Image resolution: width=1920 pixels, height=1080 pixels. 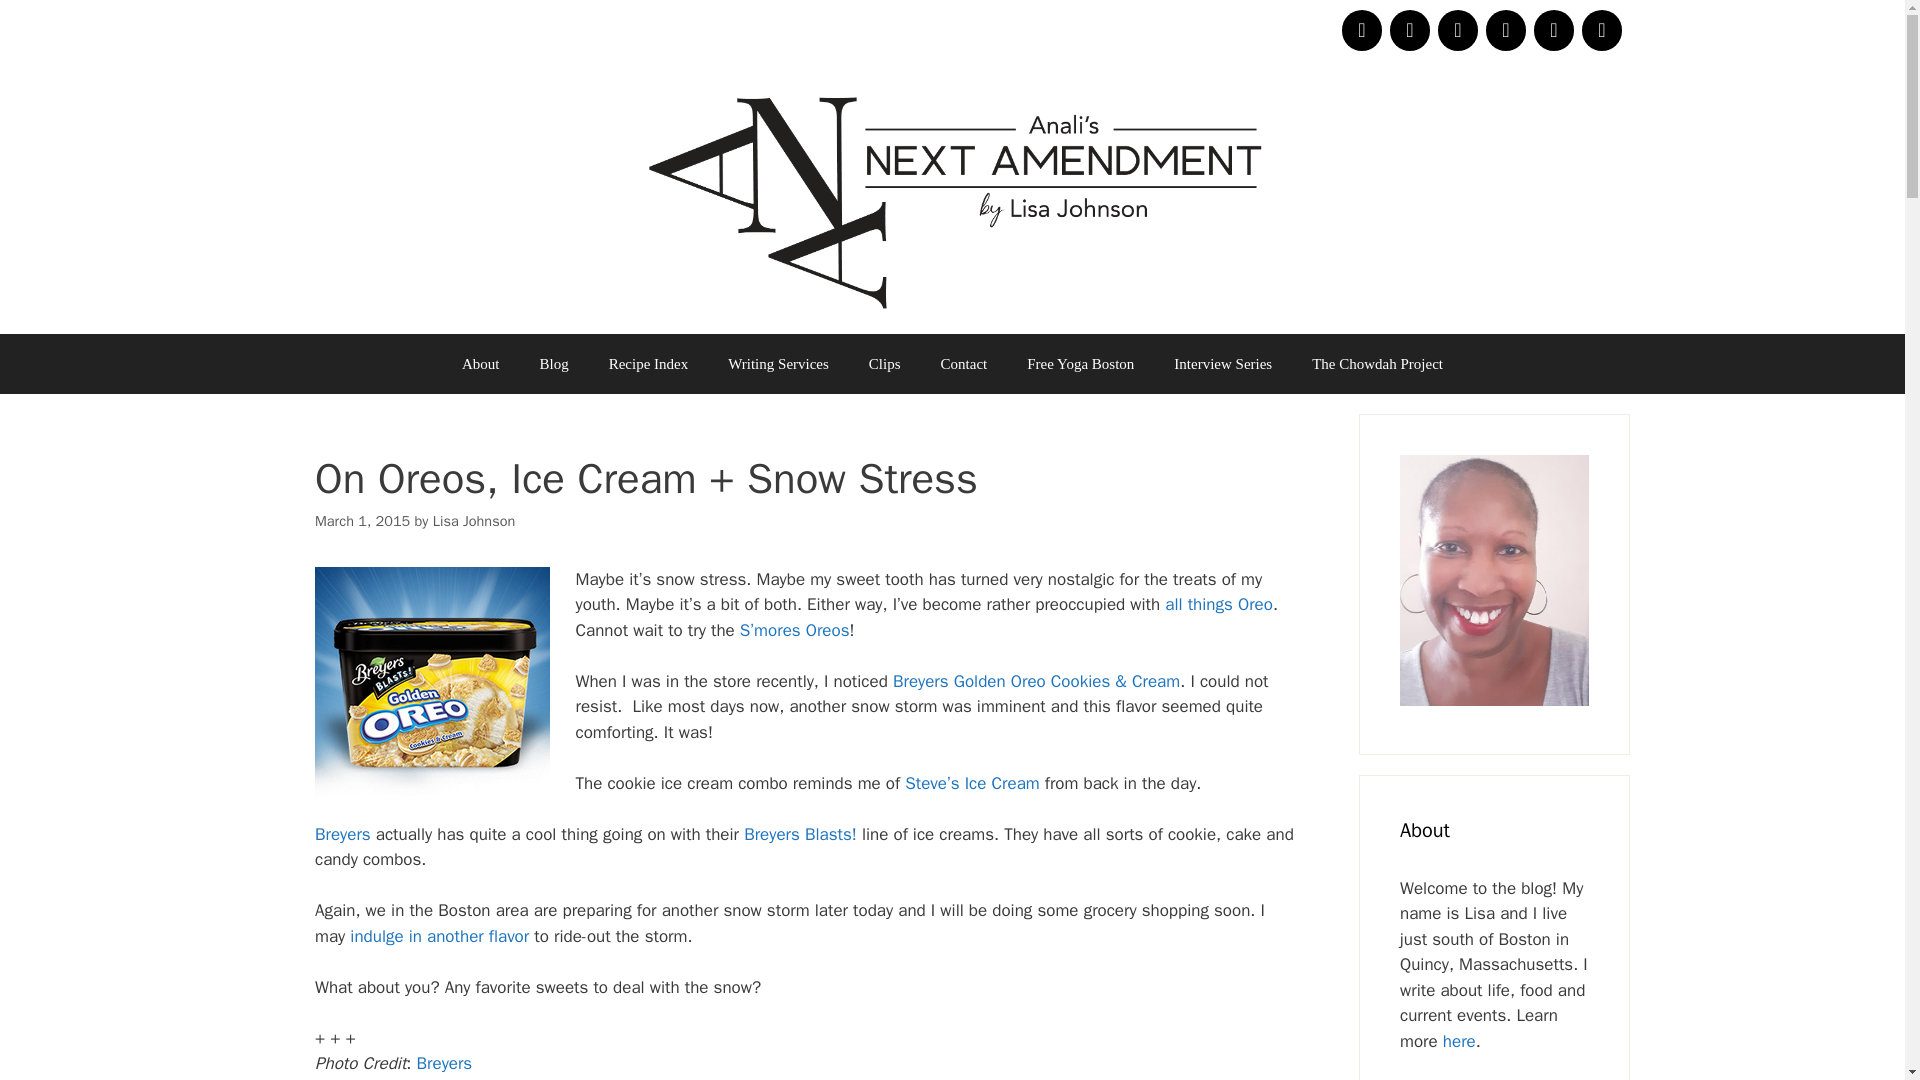 I want to click on Instagram, so click(x=1506, y=30).